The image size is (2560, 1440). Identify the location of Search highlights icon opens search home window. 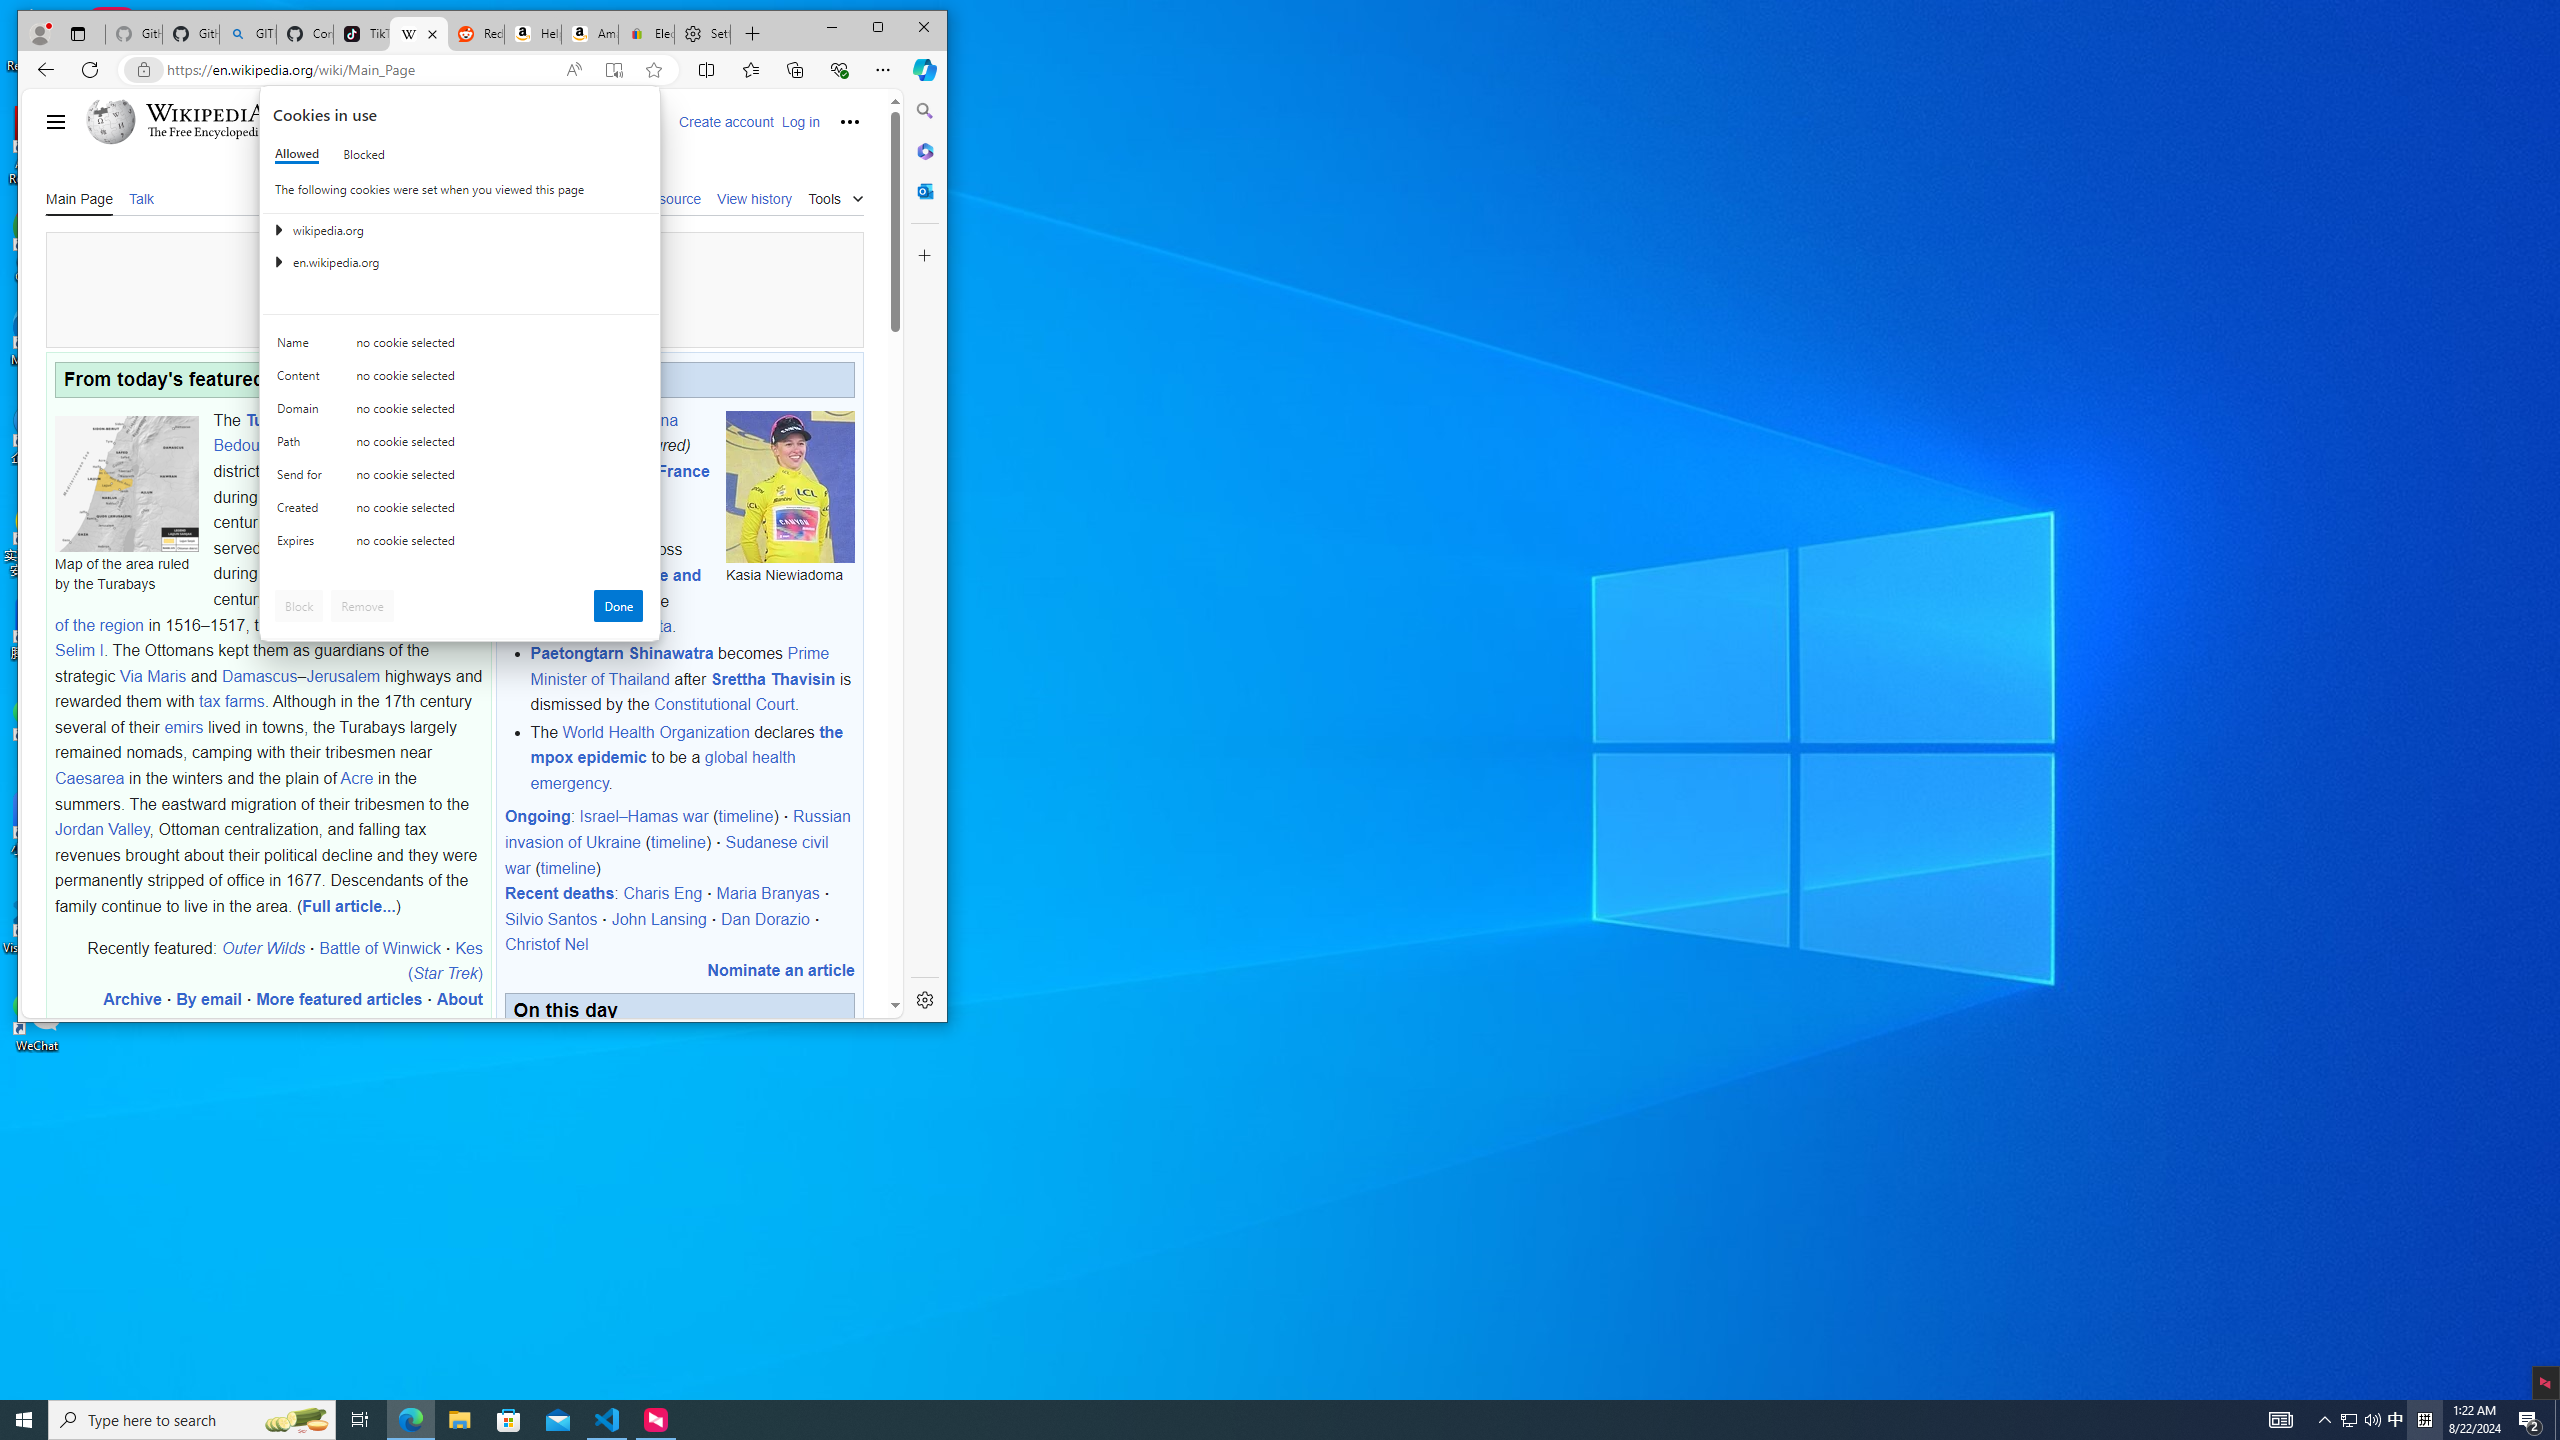
(296, 1420).